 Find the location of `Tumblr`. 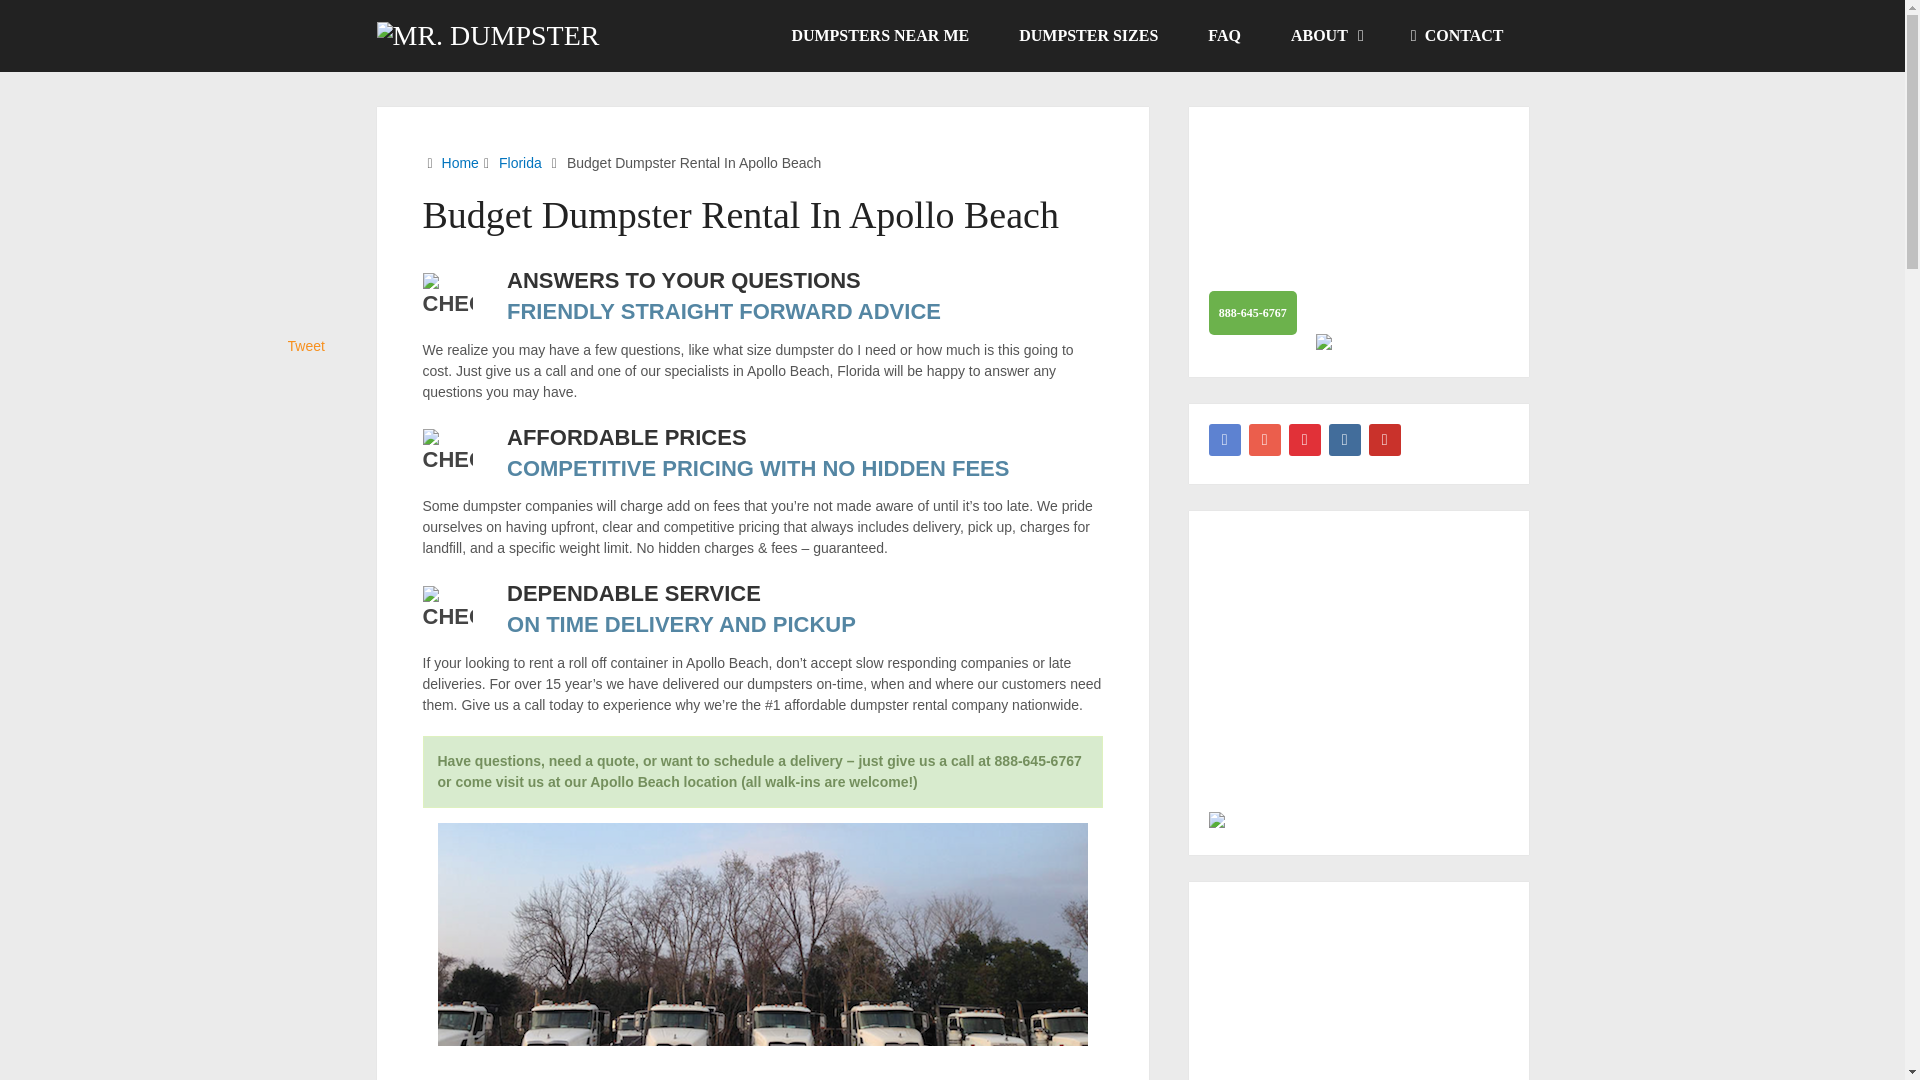

Tumblr is located at coordinates (1344, 440).